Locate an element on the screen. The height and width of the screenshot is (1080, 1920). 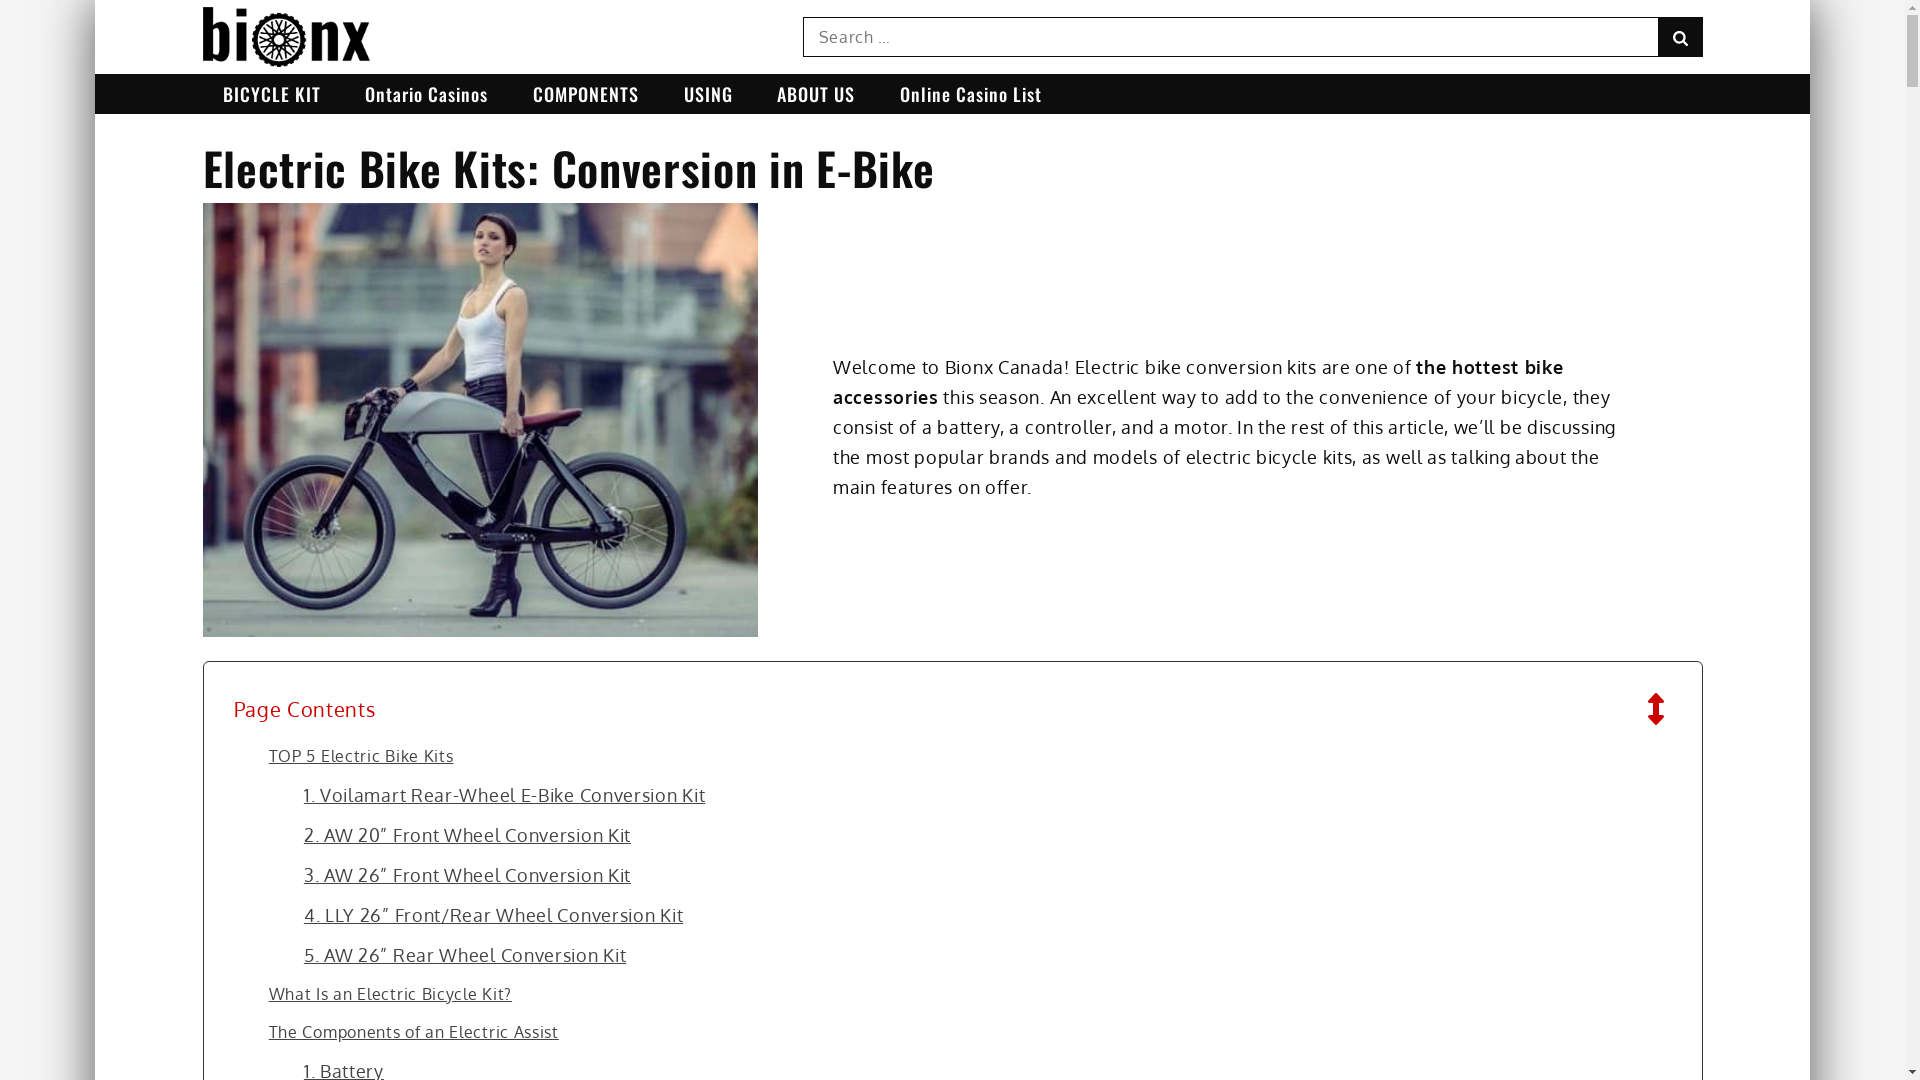
USING is located at coordinates (708, 94).